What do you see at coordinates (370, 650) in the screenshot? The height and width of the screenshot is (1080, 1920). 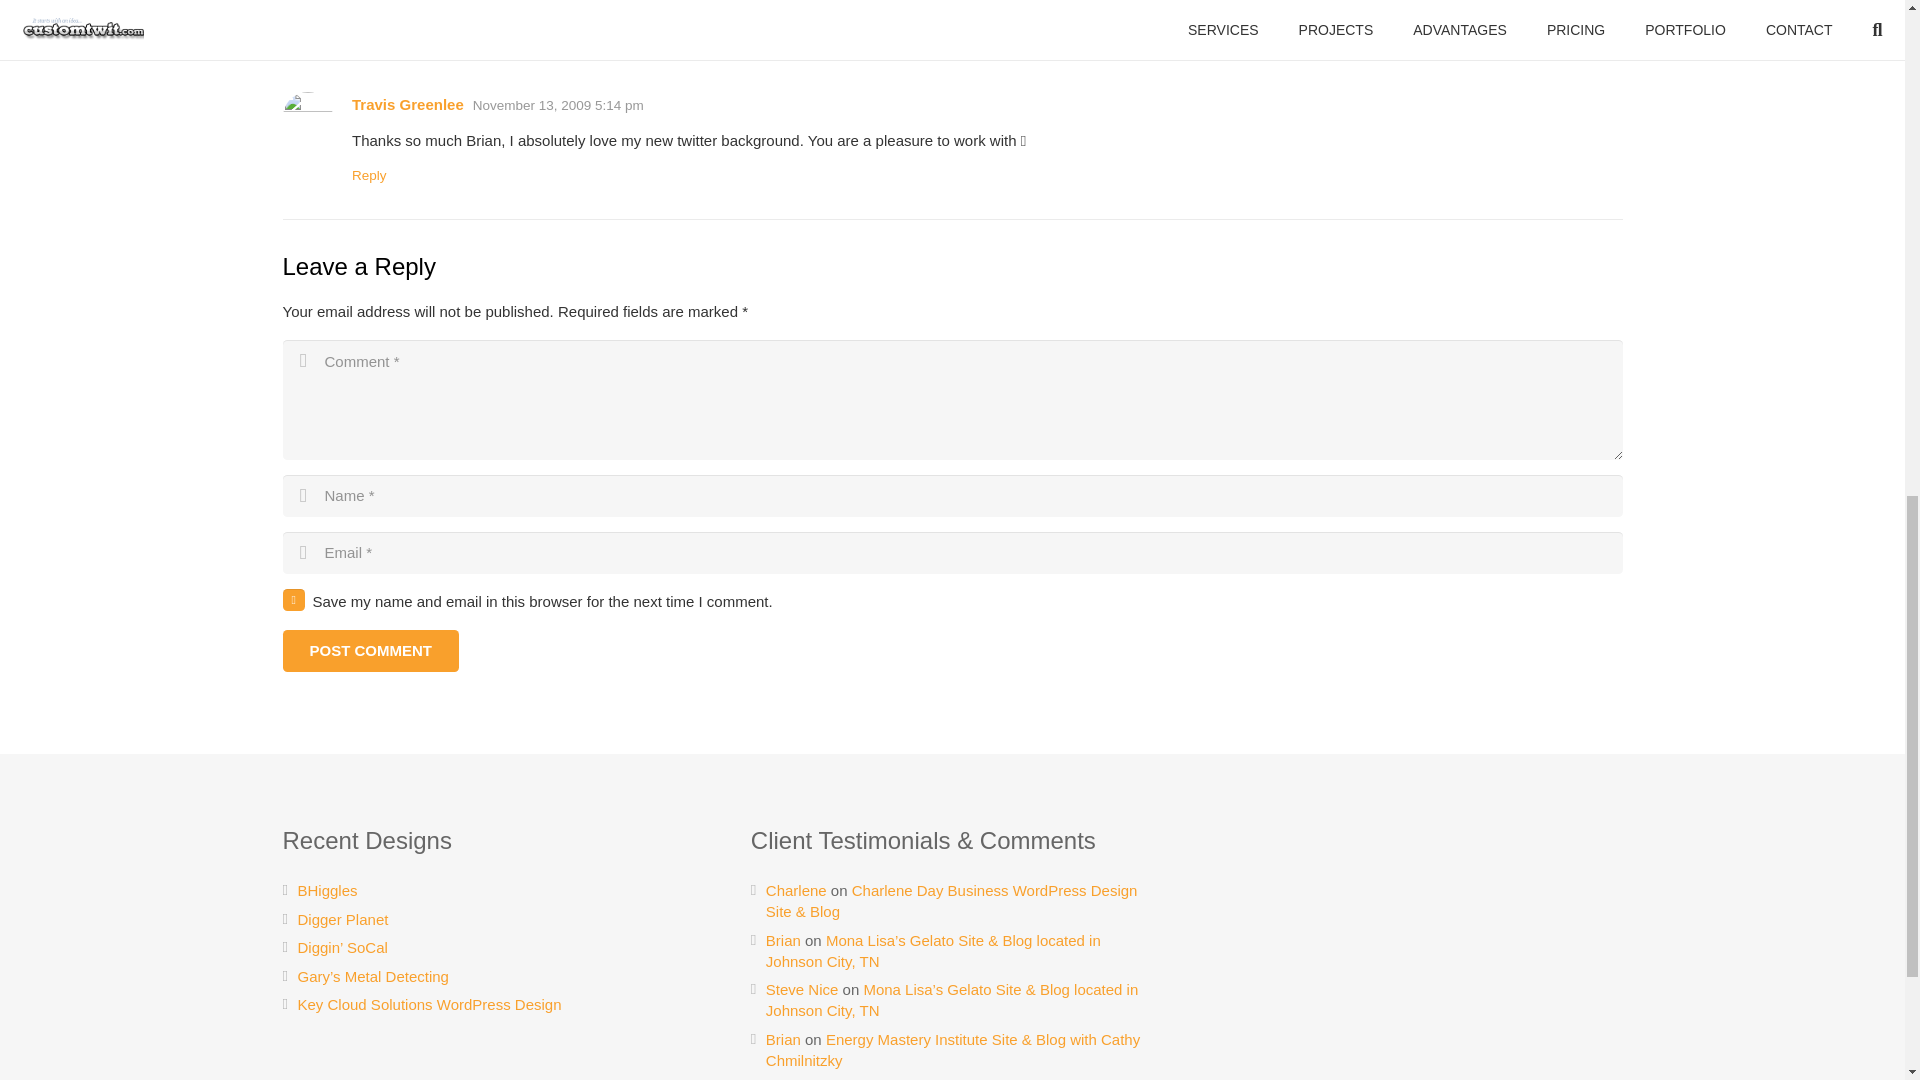 I see `POST COMMENT` at bounding box center [370, 650].